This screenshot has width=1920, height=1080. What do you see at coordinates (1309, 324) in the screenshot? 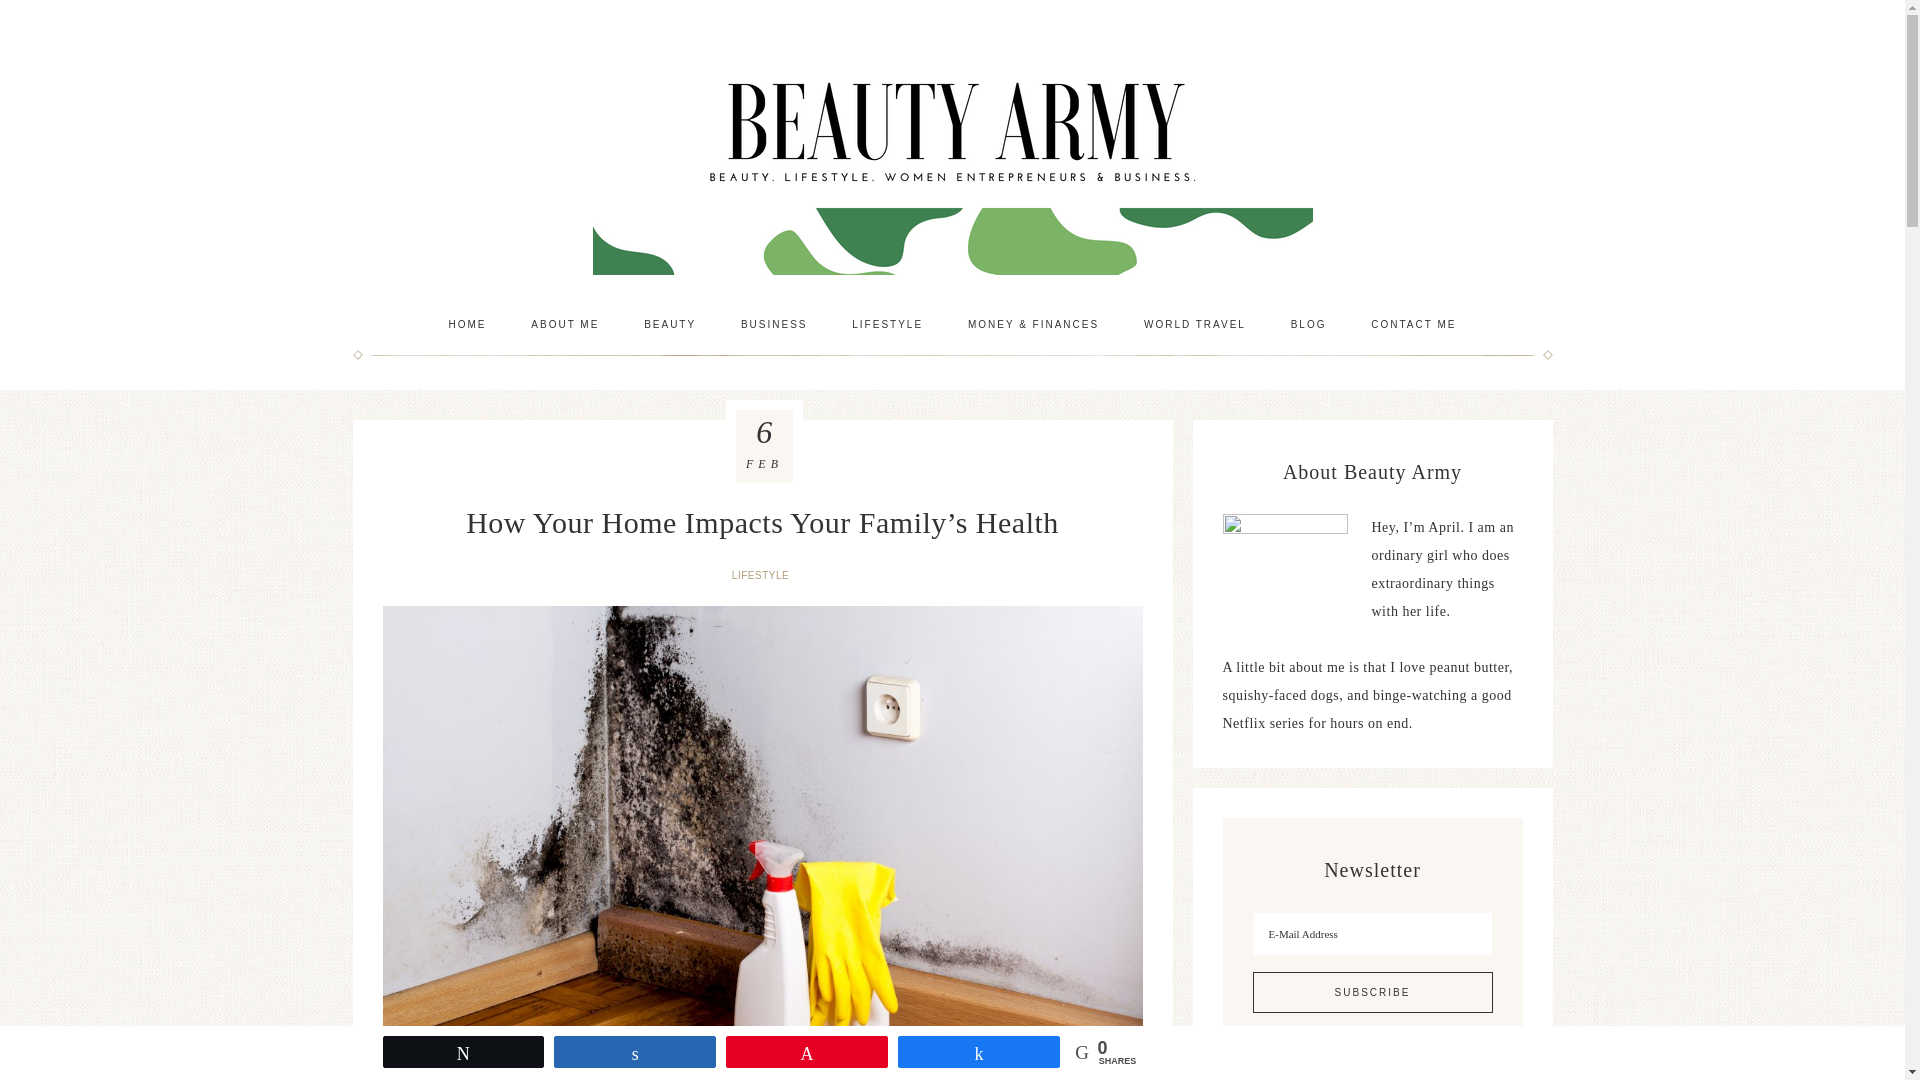
I see `BLOG` at bounding box center [1309, 324].